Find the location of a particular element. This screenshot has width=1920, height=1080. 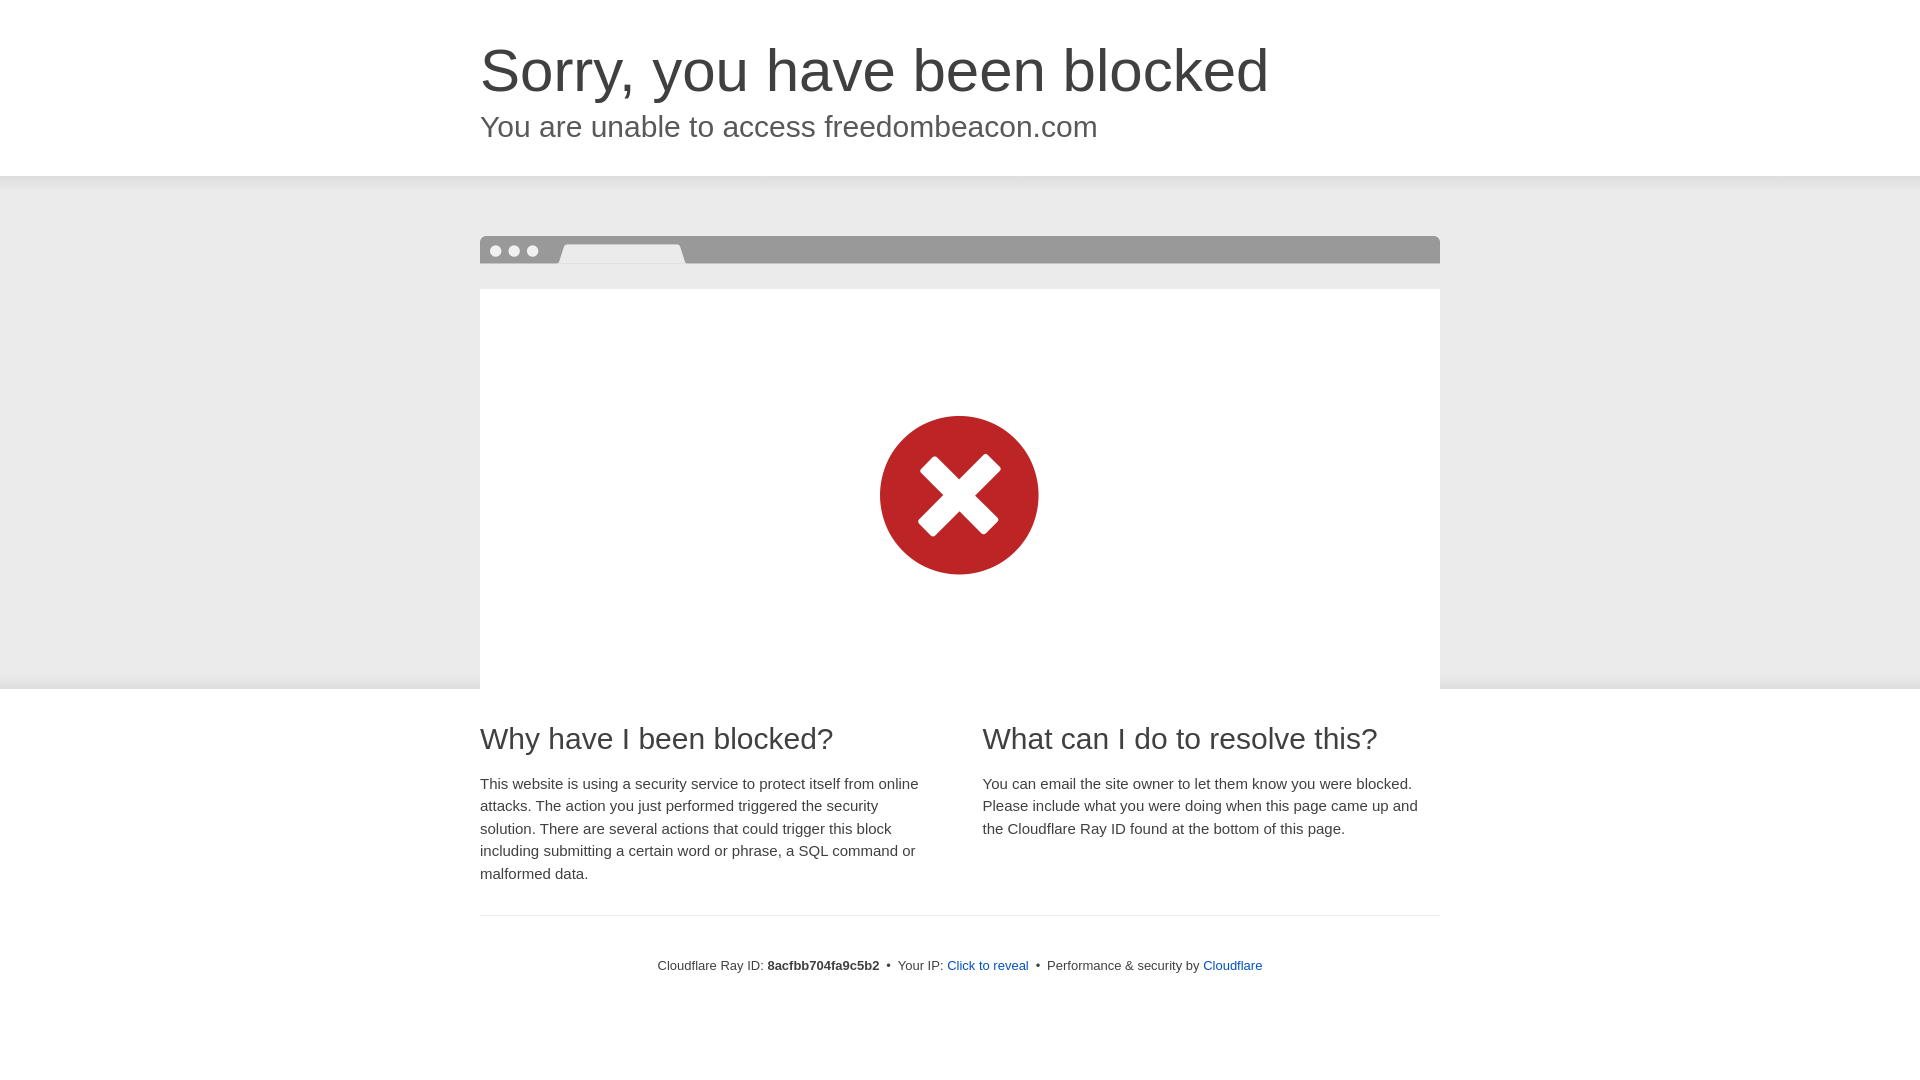

Click to reveal is located at coordinates (988, 966).